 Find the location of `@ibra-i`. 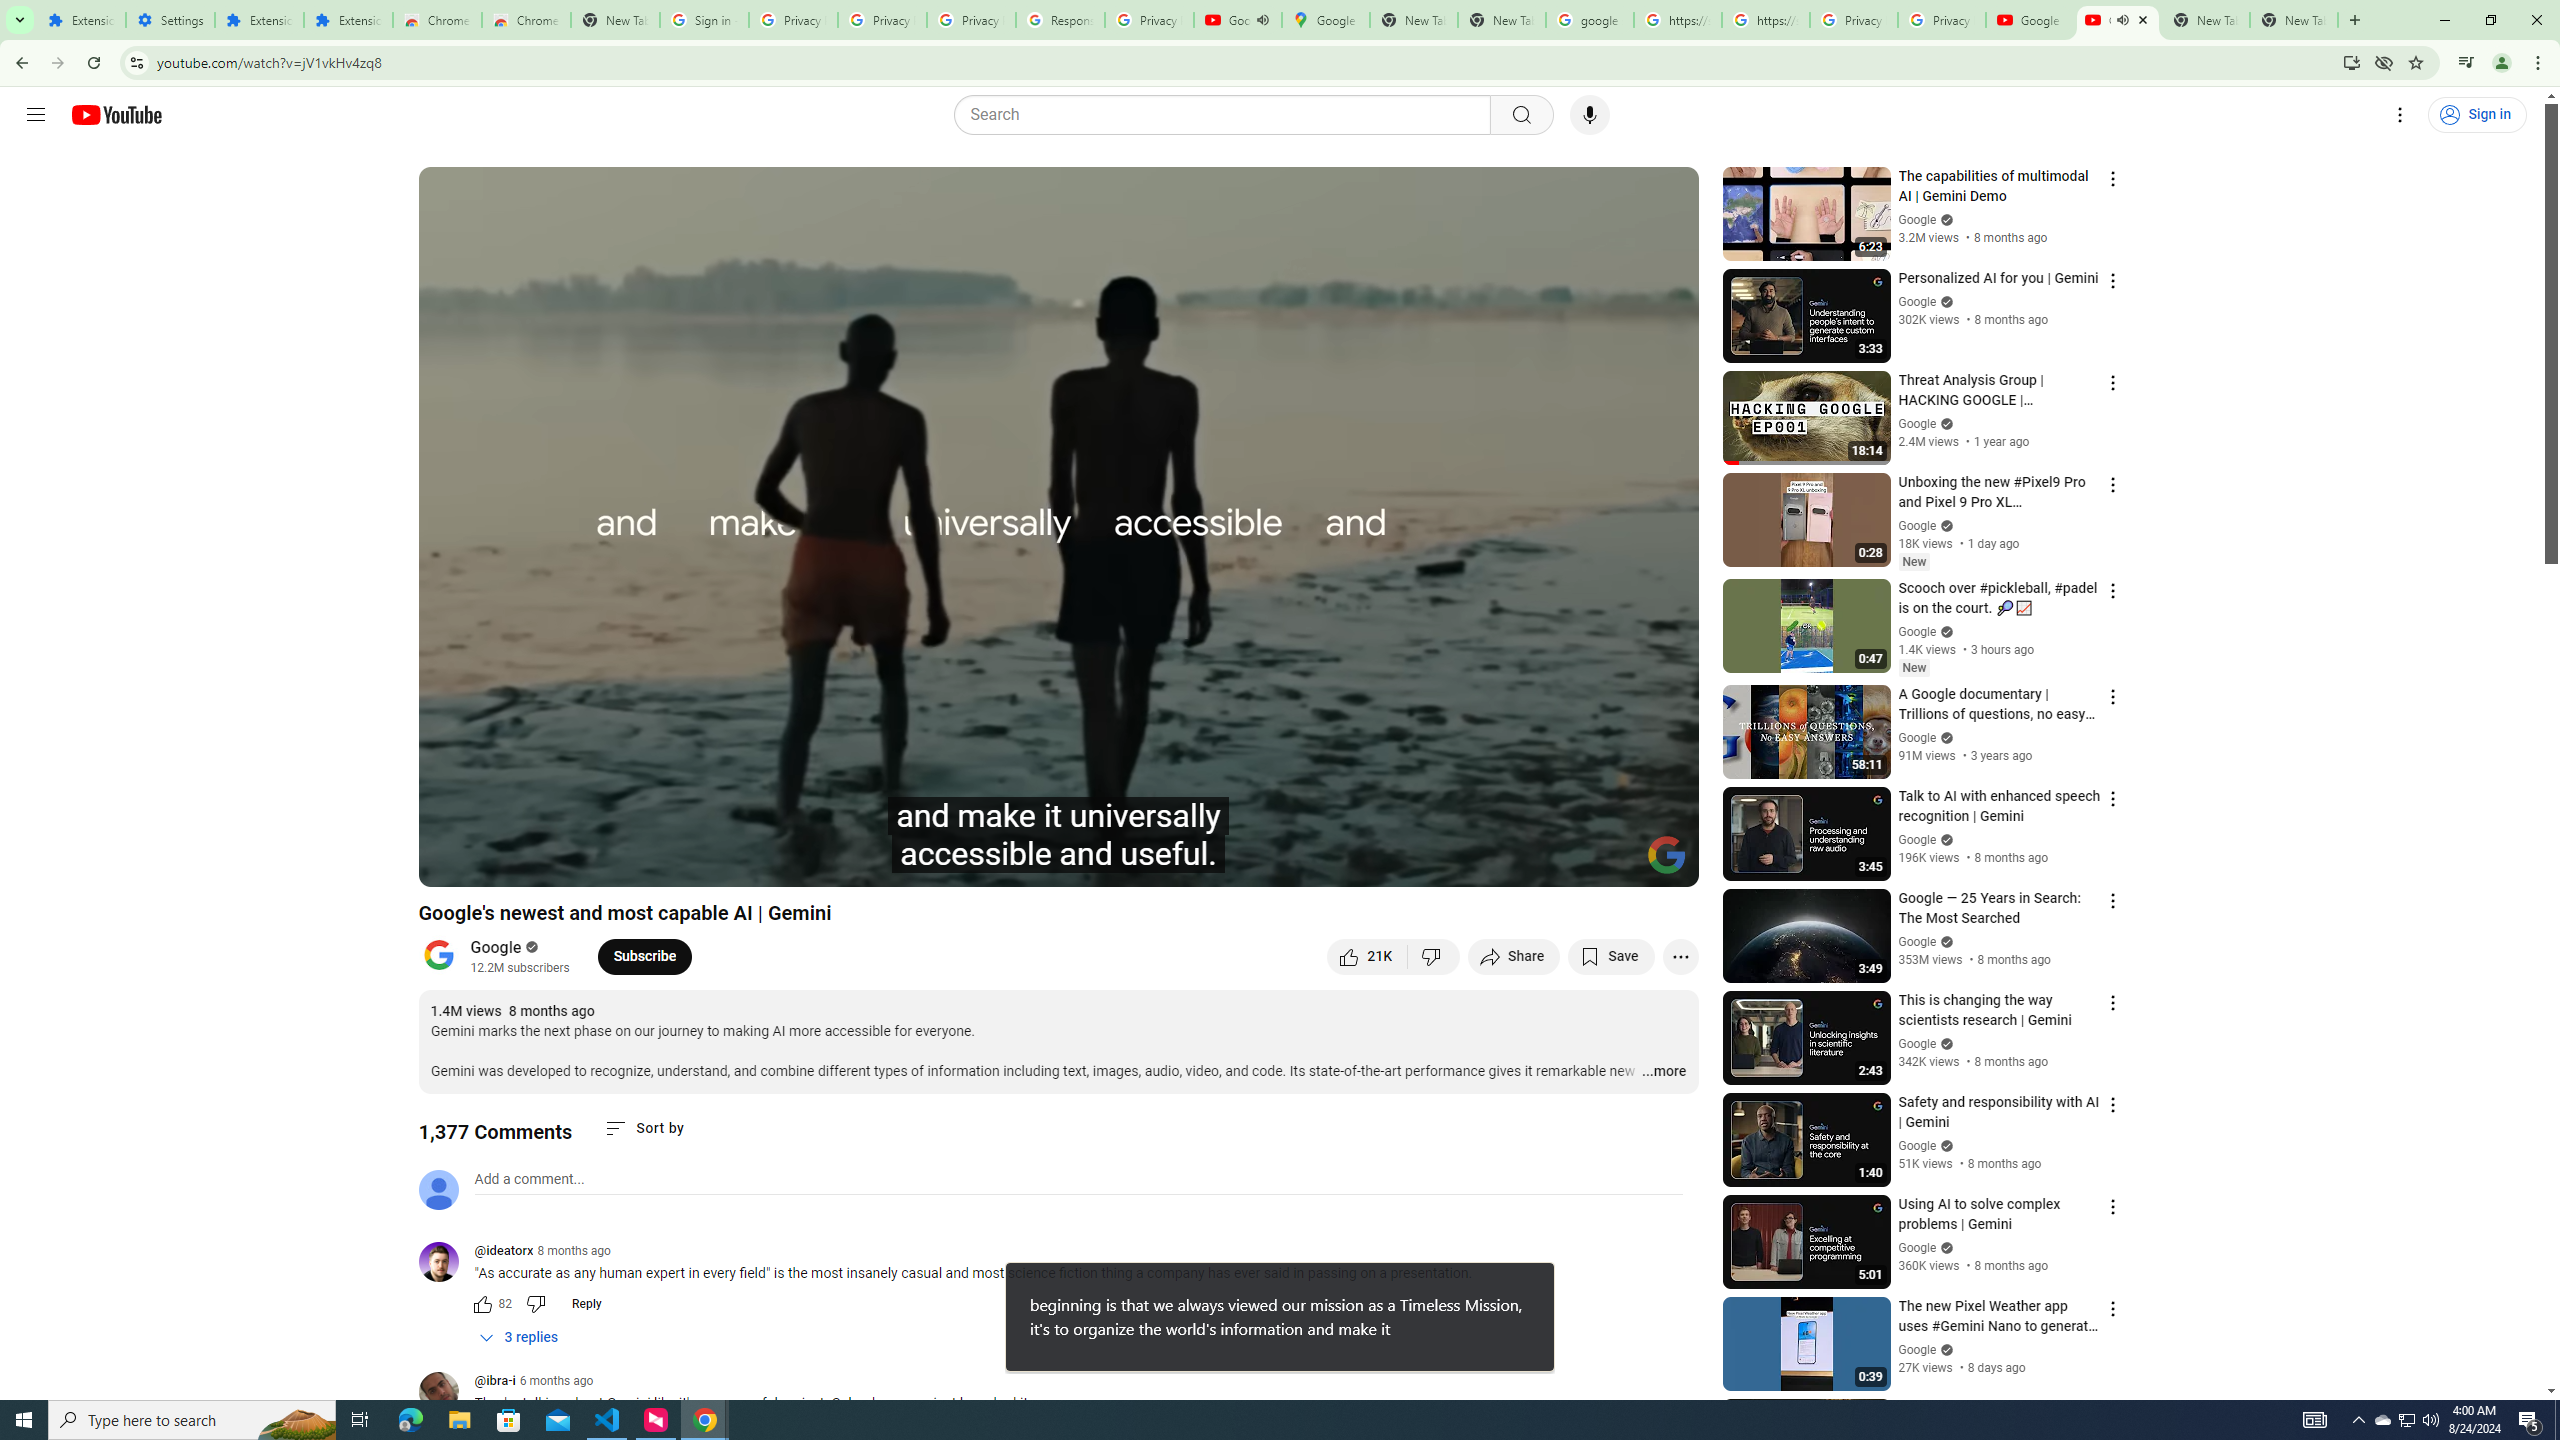

@ibra-i is located at coordinates (495, 1382).